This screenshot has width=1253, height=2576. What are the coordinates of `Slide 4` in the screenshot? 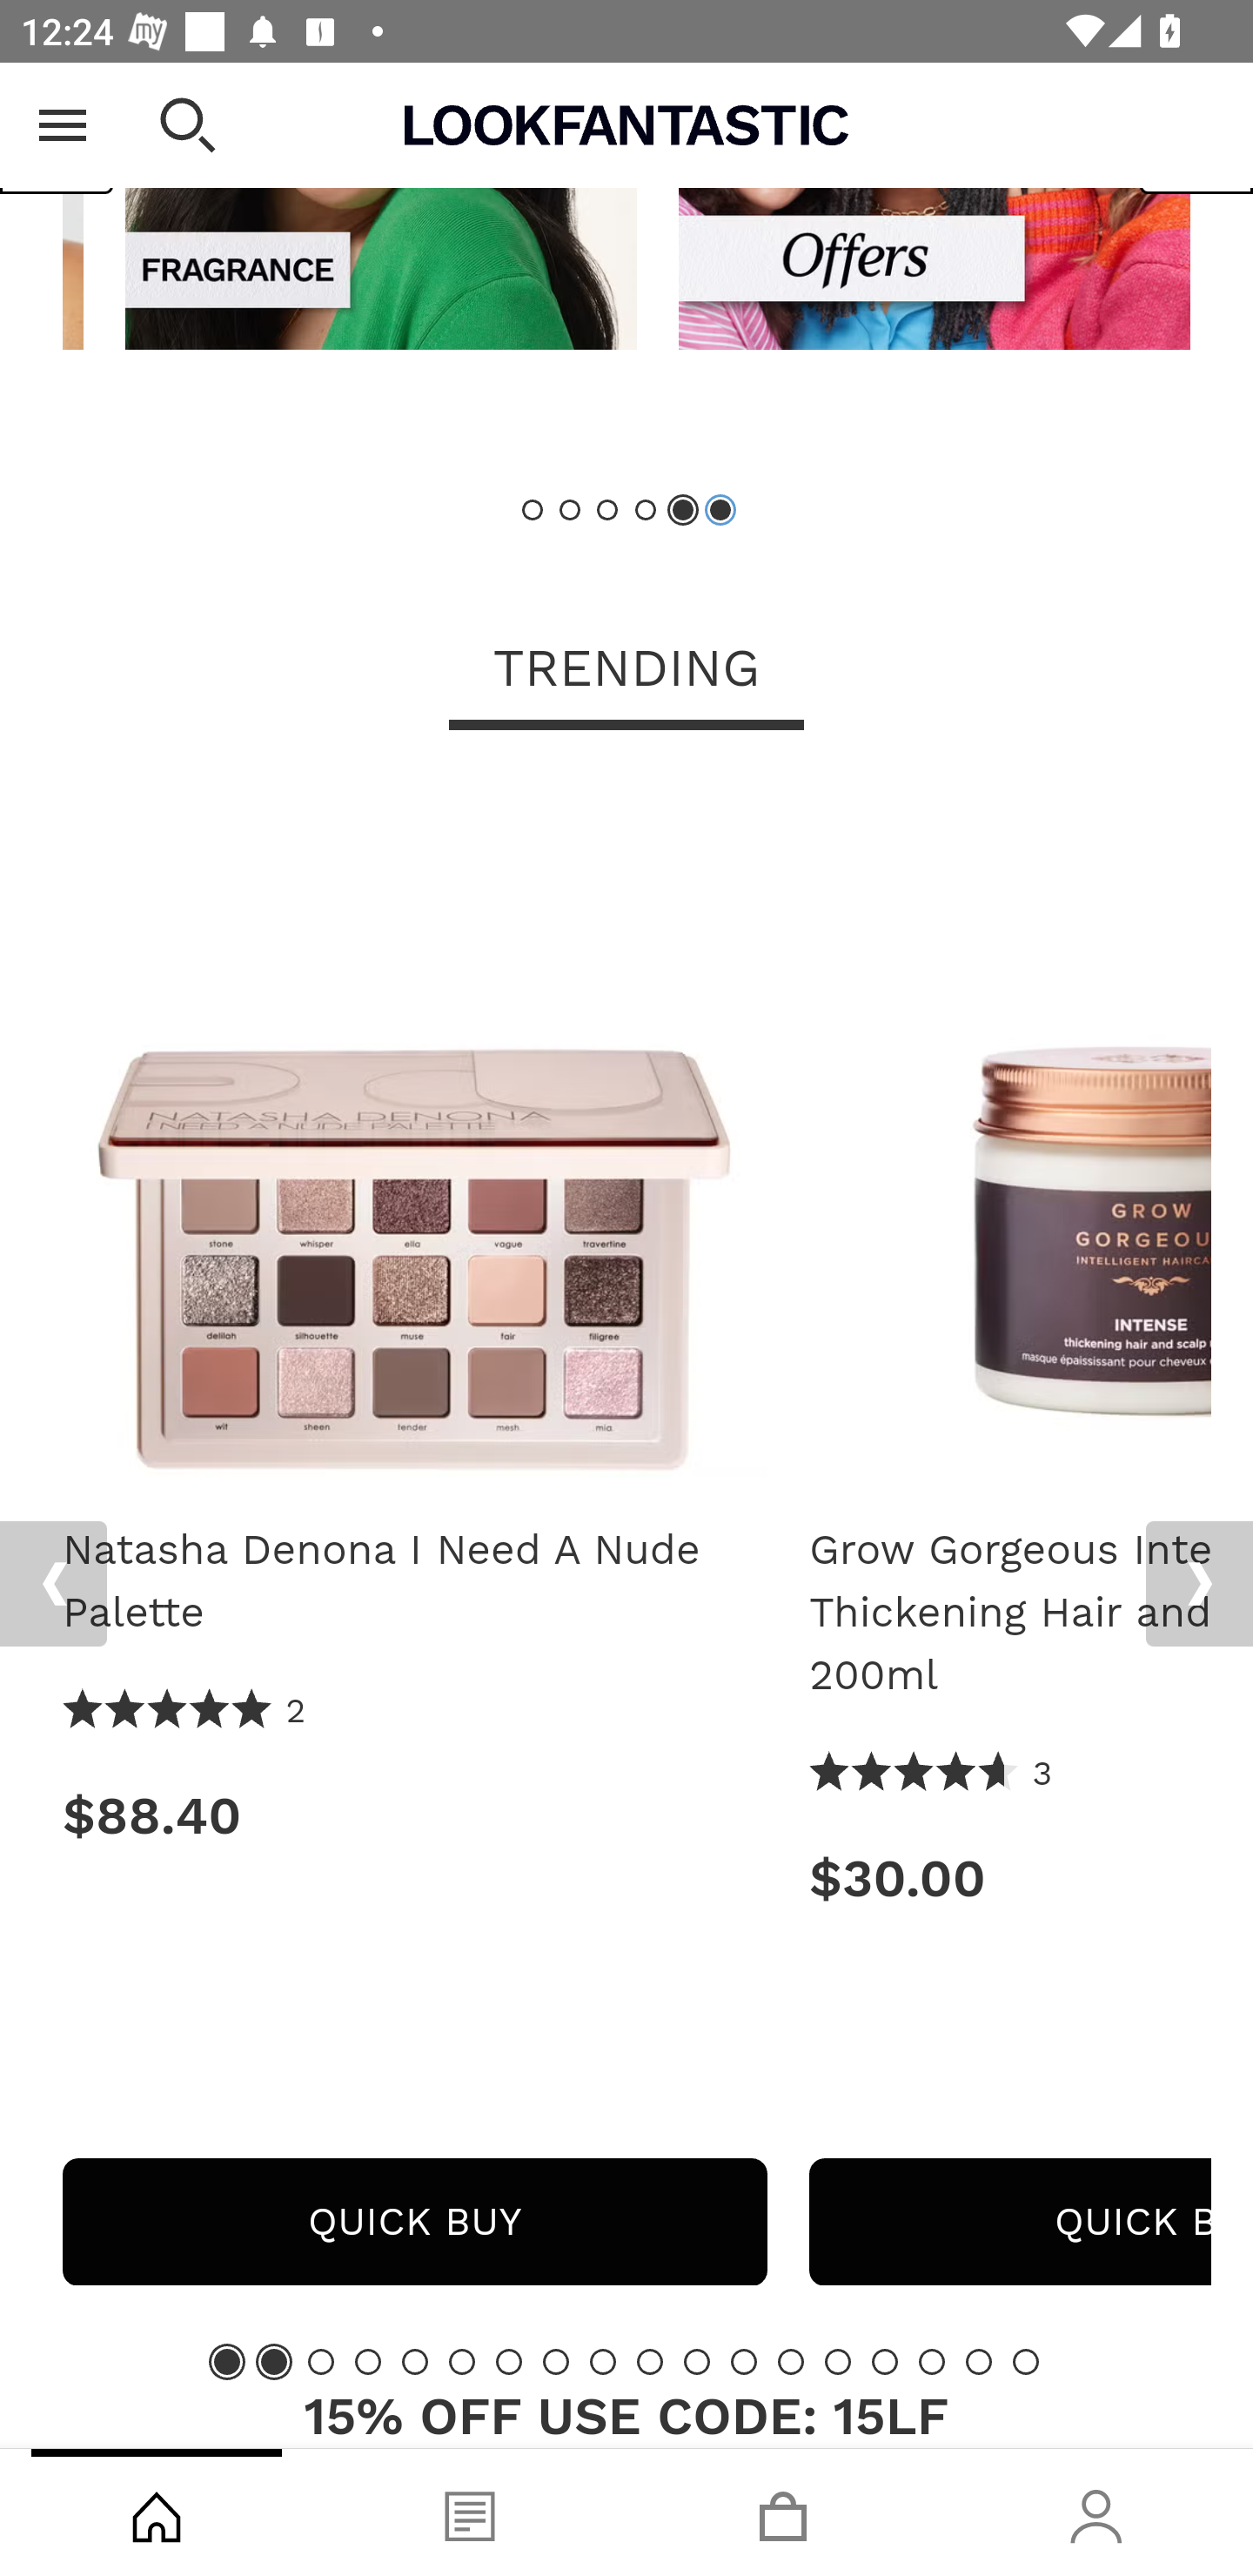 It's located at (367, 2360).